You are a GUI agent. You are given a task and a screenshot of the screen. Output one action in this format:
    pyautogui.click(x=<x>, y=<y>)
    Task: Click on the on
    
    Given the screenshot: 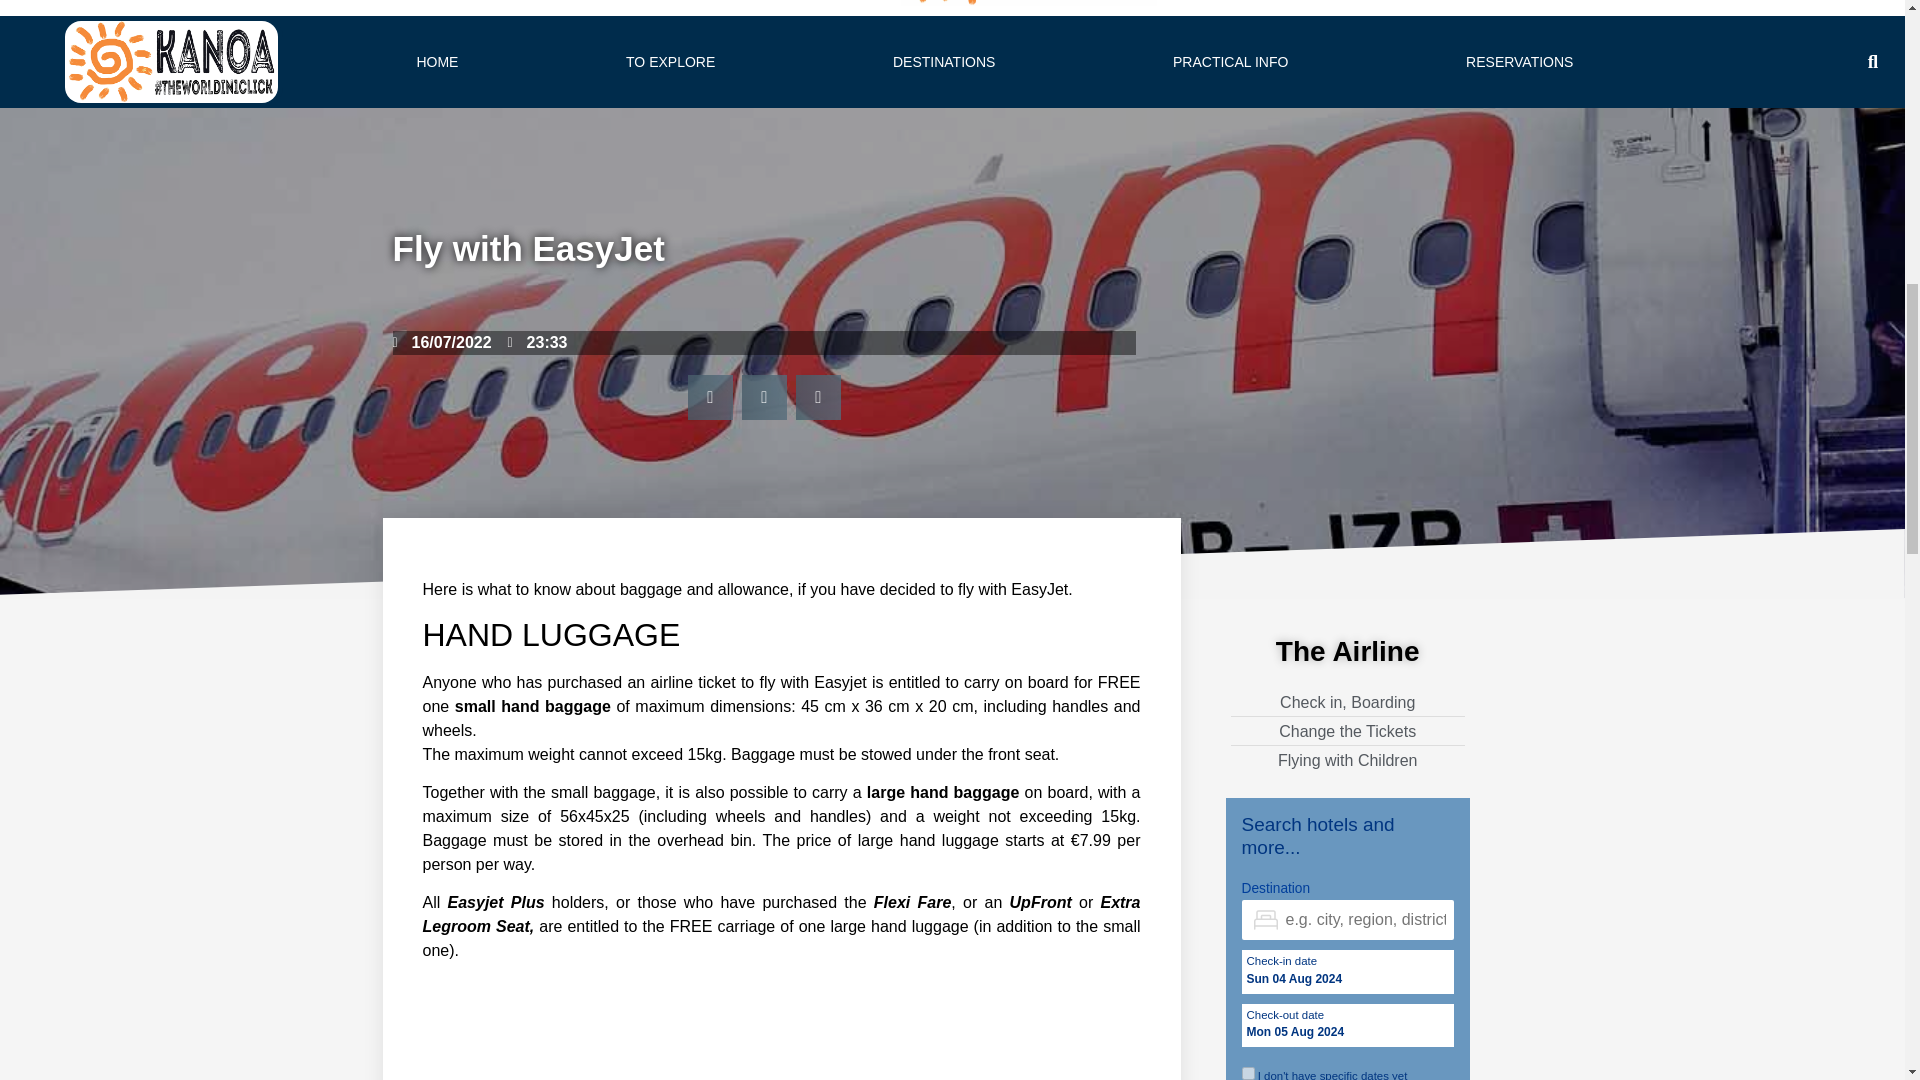 What is the action you would take?
    pyautogui.click(x=1248, y=1074)
    